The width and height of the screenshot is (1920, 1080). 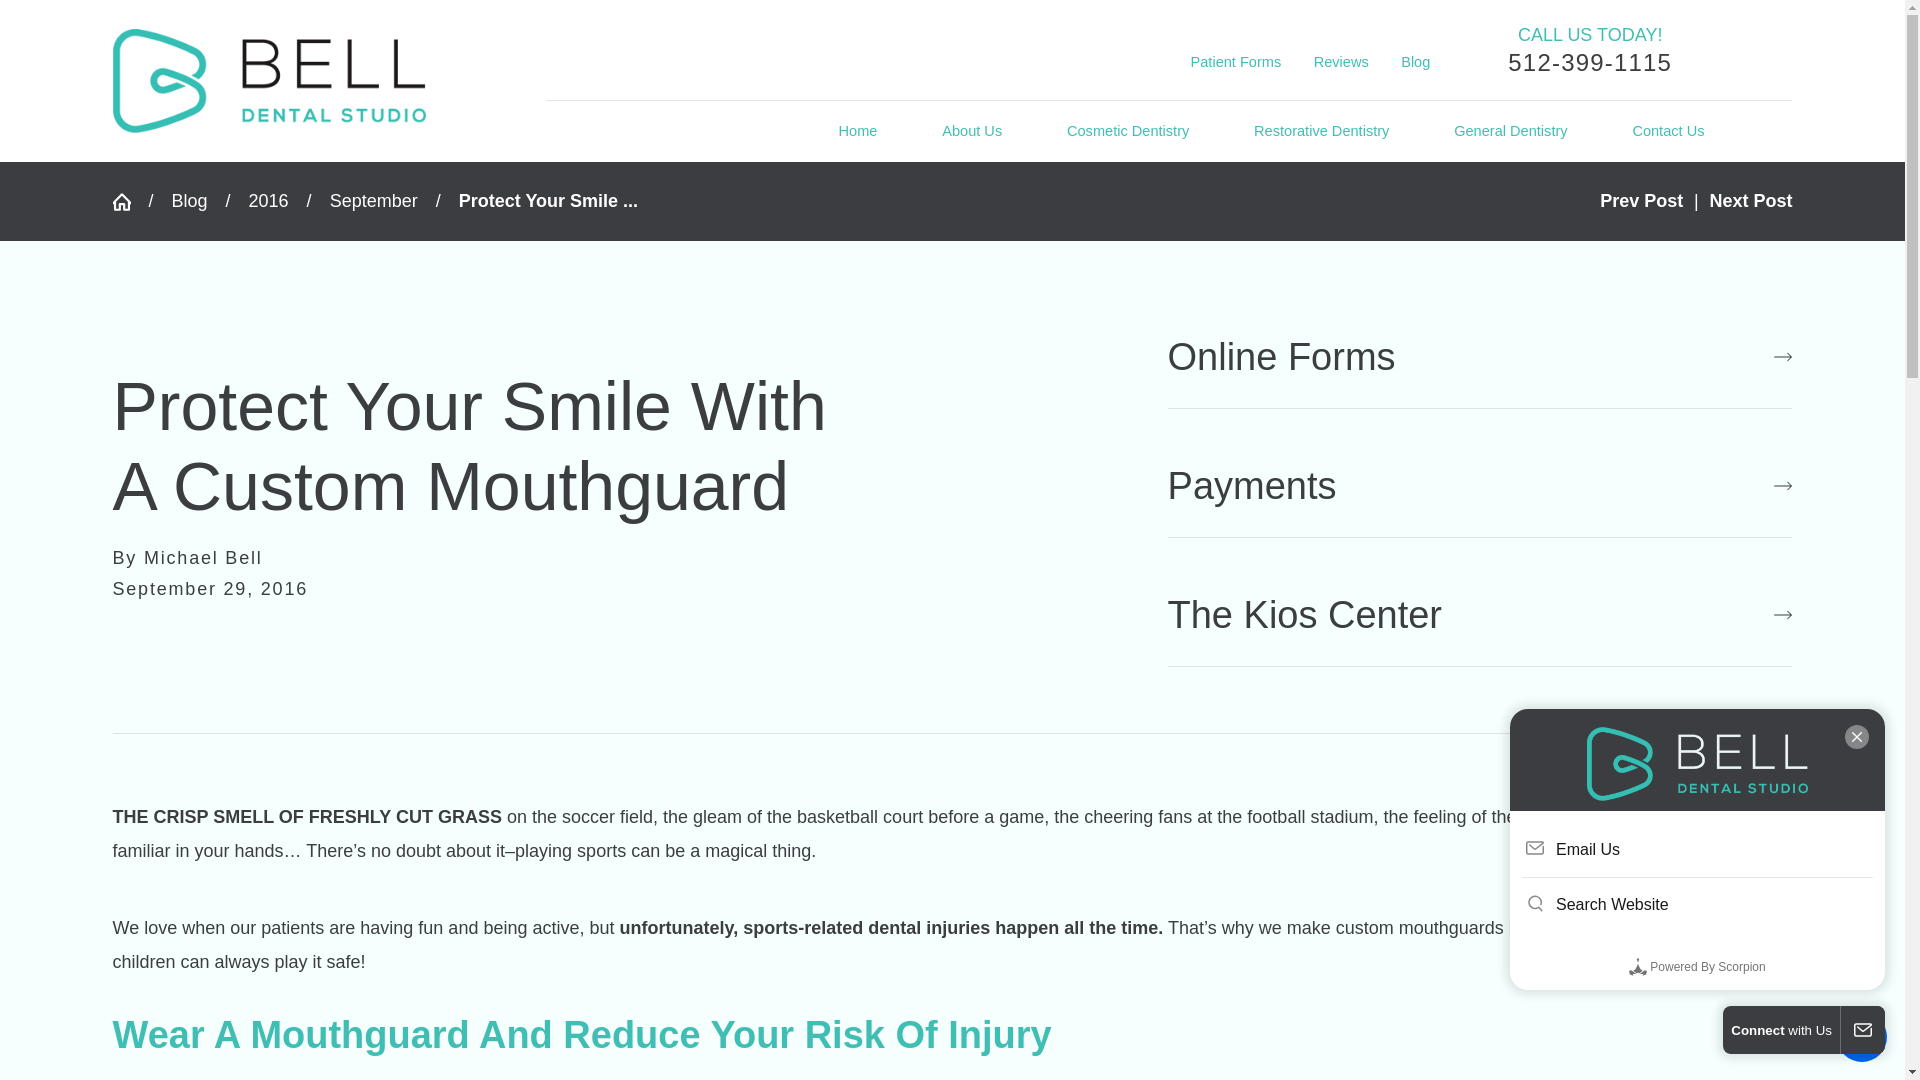 I want to click on Bell Dental Studio, so click(x=268, y=80).